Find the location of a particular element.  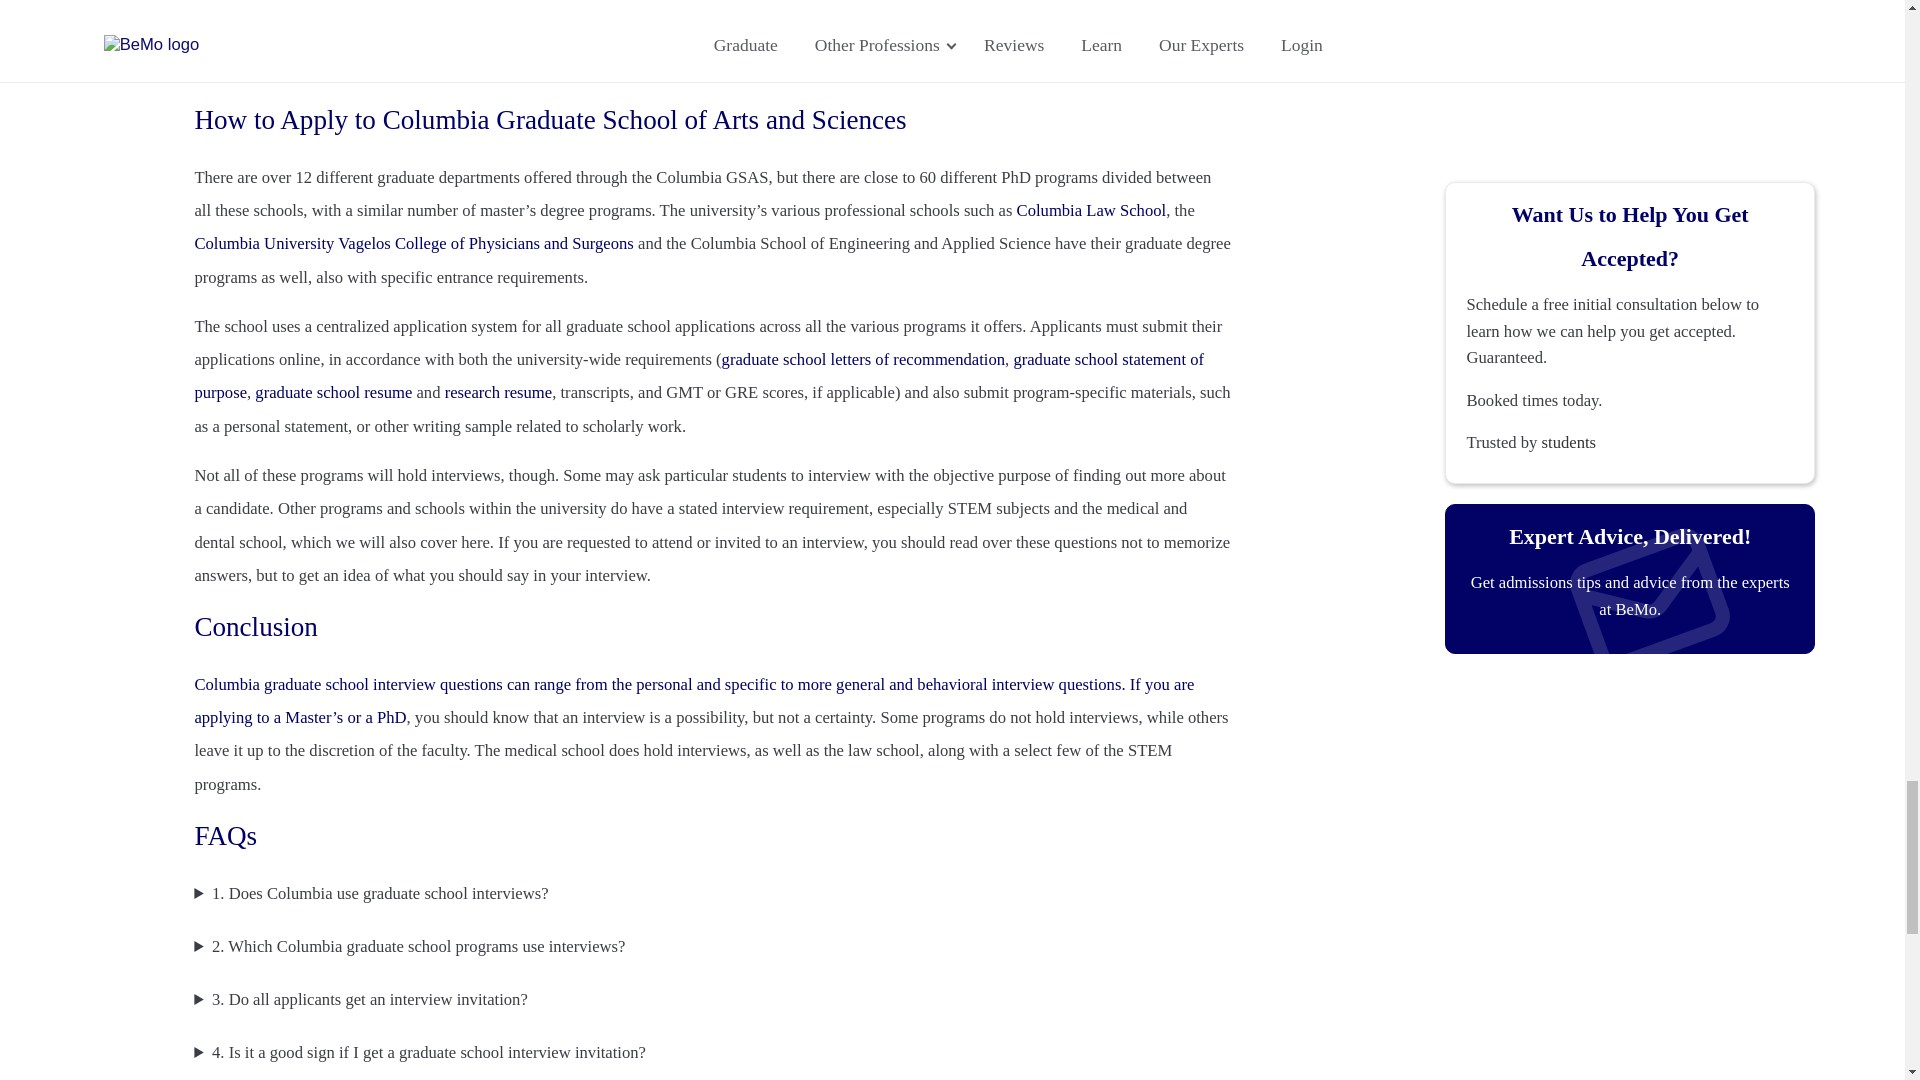

graduate school letters of recommendation is located at coordinates (862, 359).